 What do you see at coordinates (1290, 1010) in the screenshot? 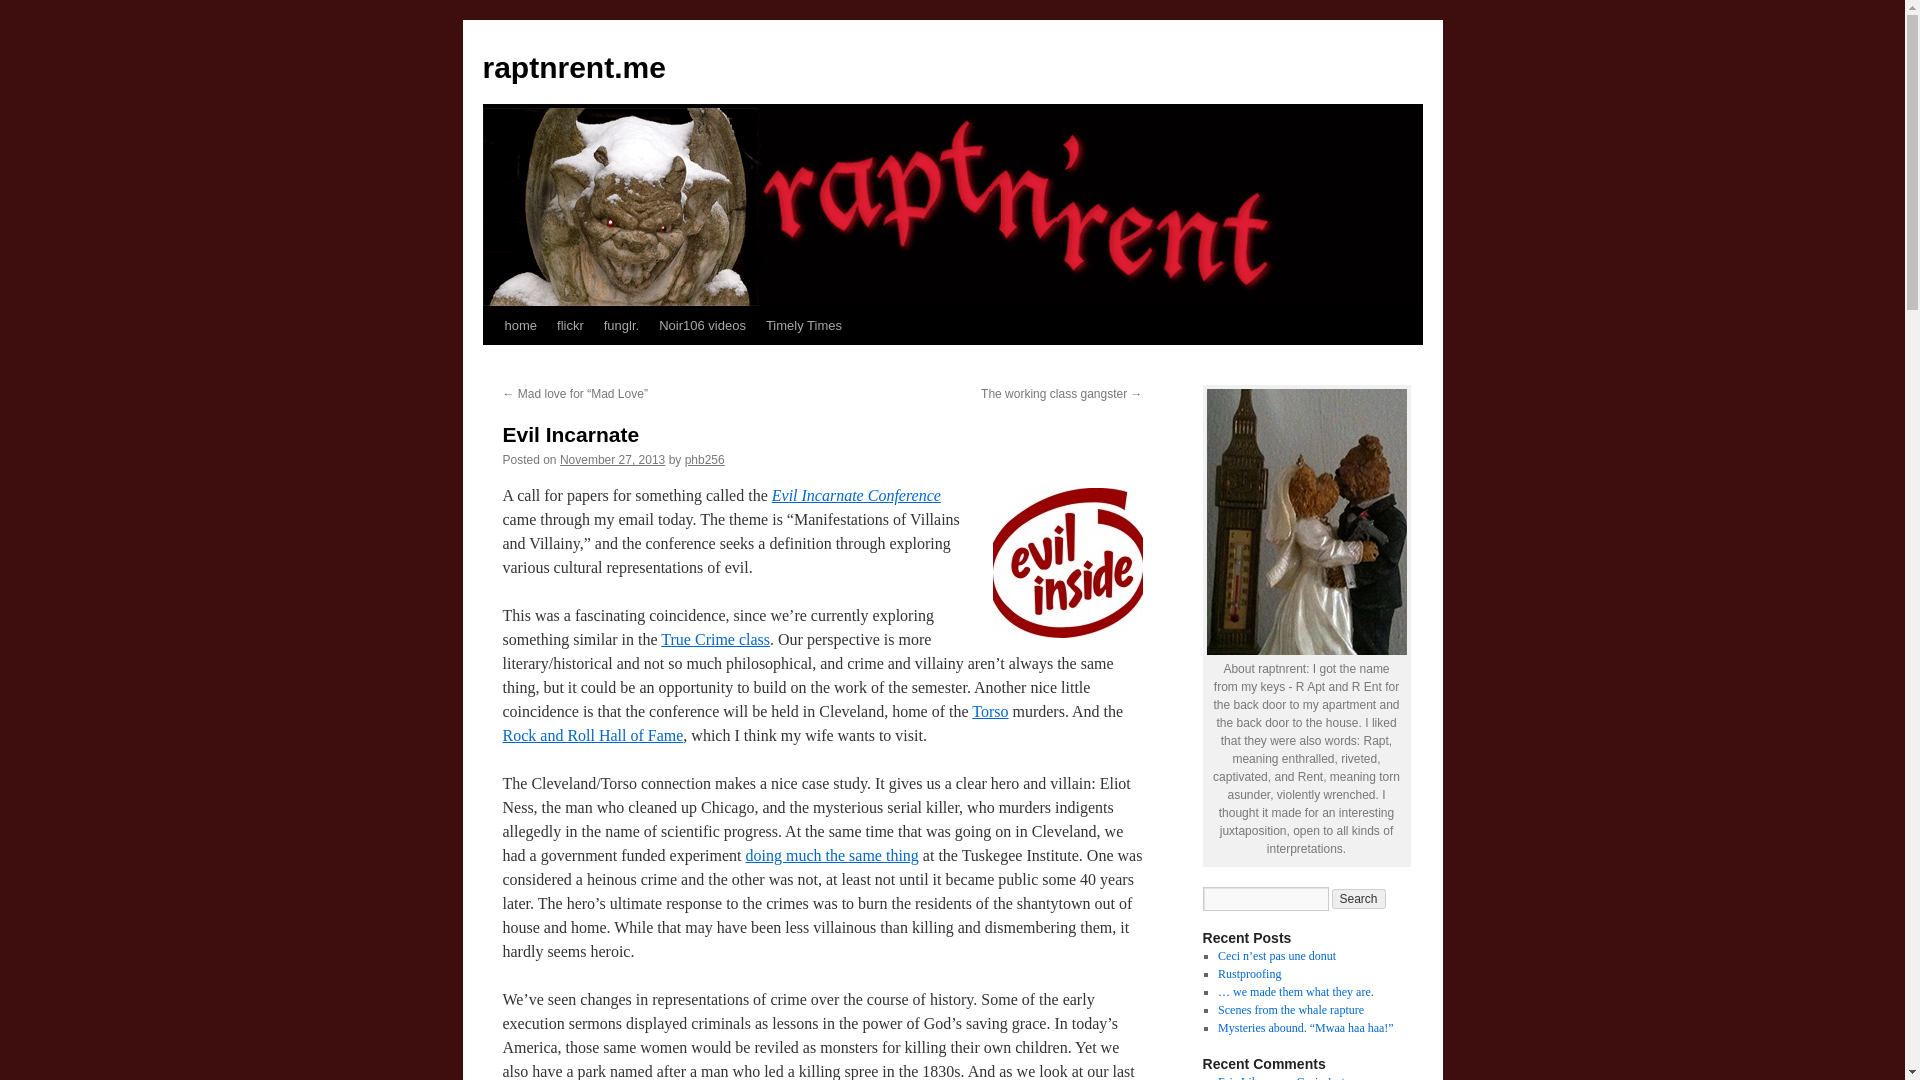
I see `Scenes from the whale rapture` at bounding box center [1290, 1010].